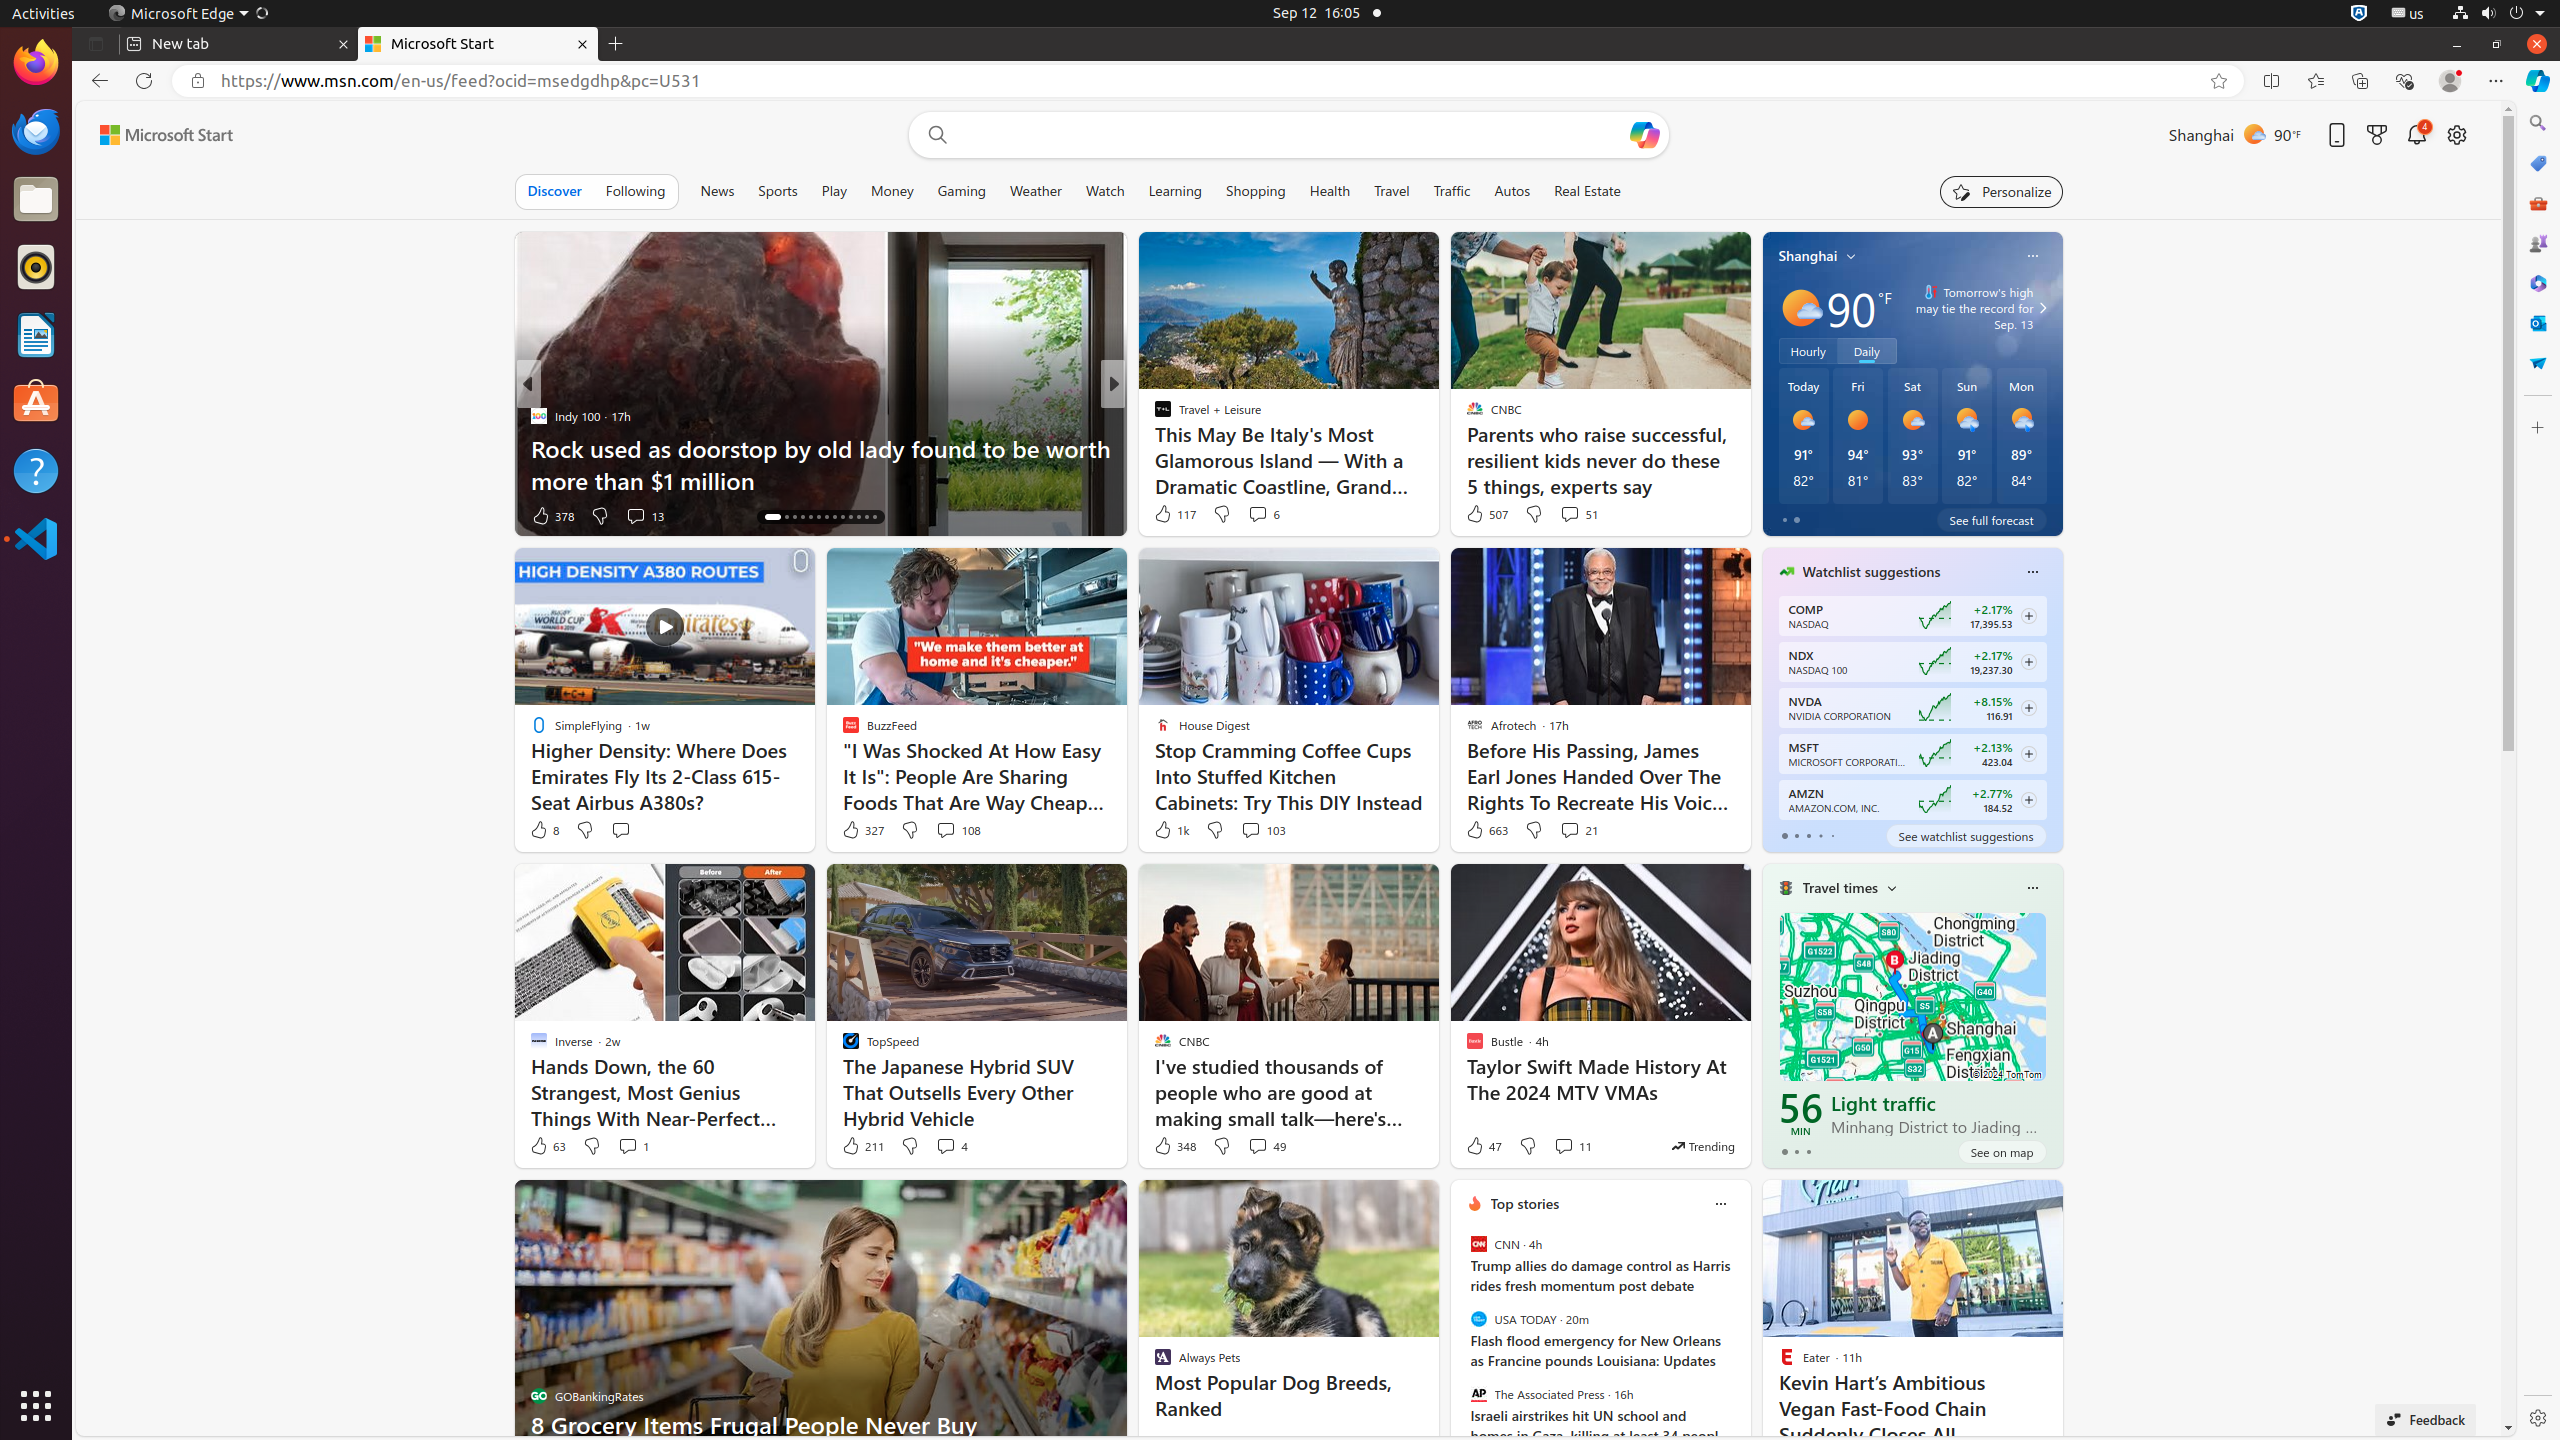 The width and height of the screenshot is (2560, 1440). Describe the element at coordinates (616, 44) in the screenshot. I see `New Tab` at that location.